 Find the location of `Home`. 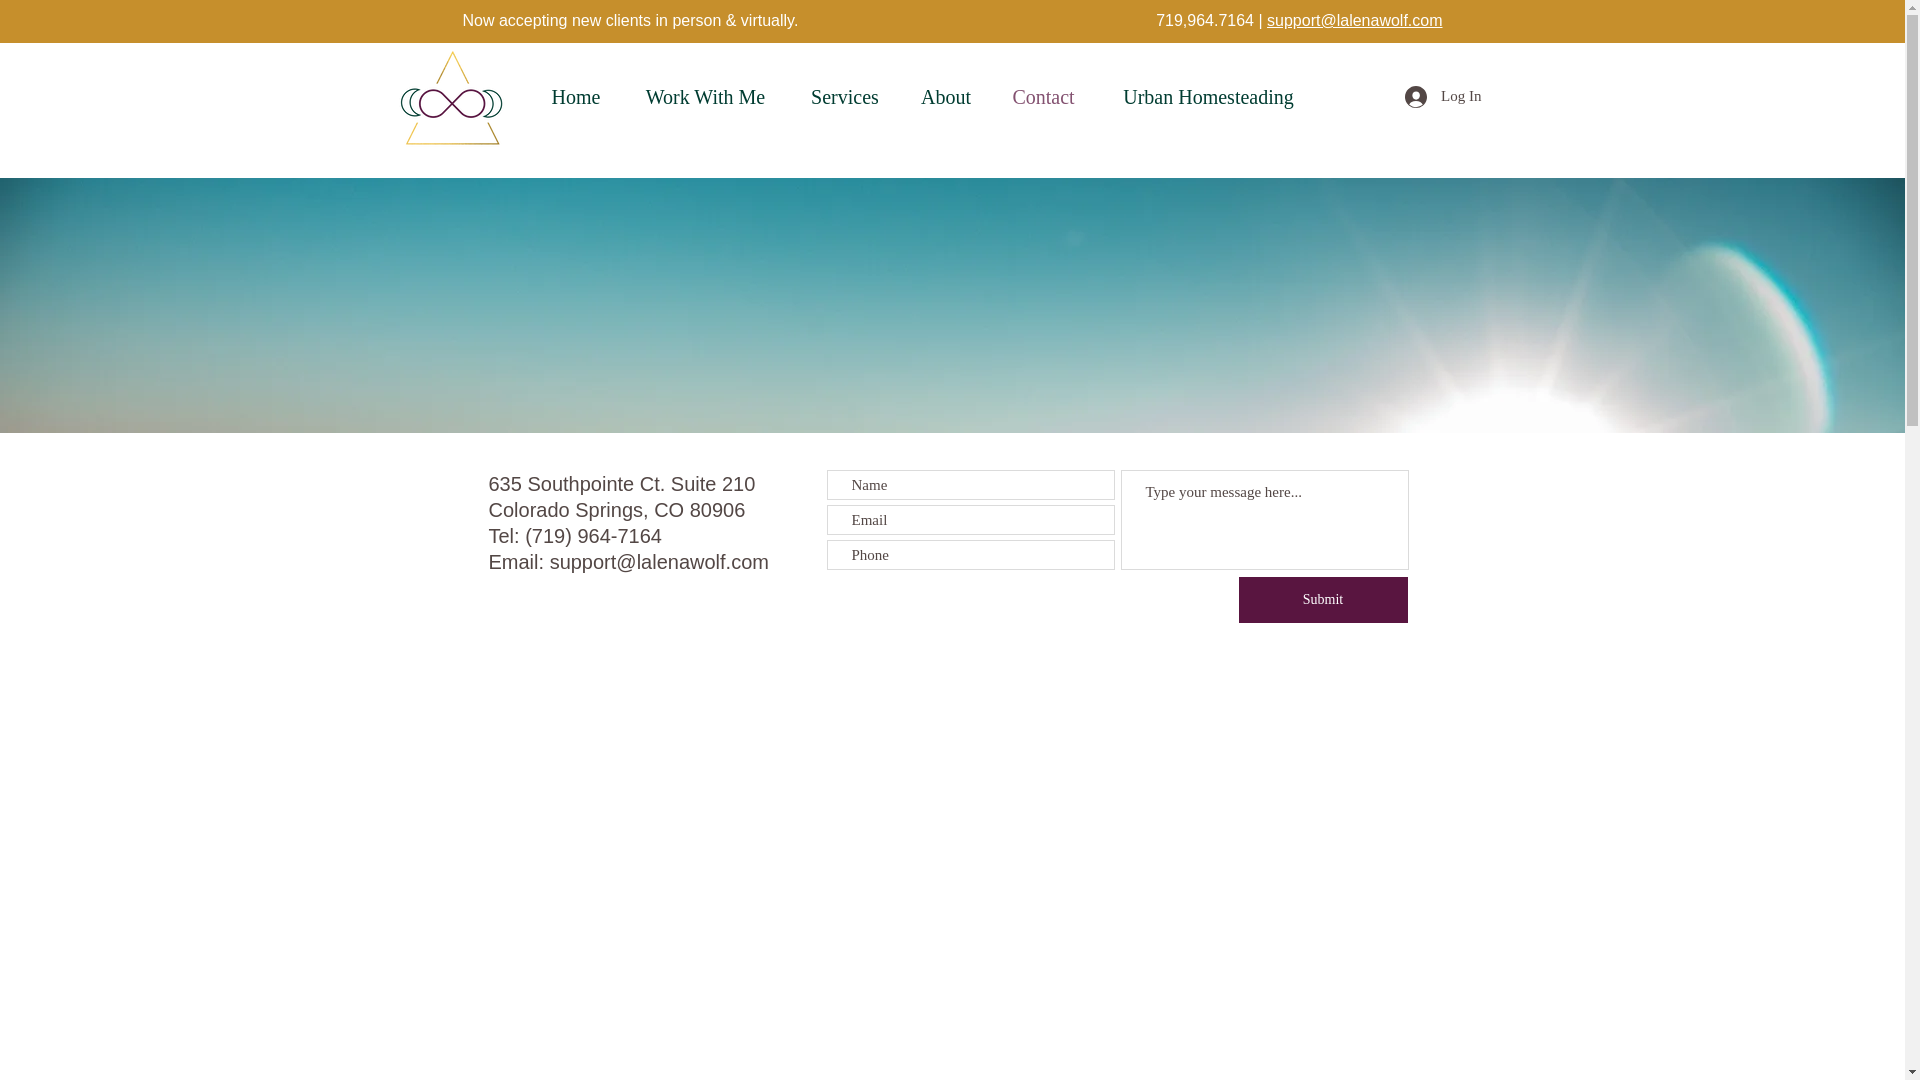

Home is located at coordinates (574, 97).